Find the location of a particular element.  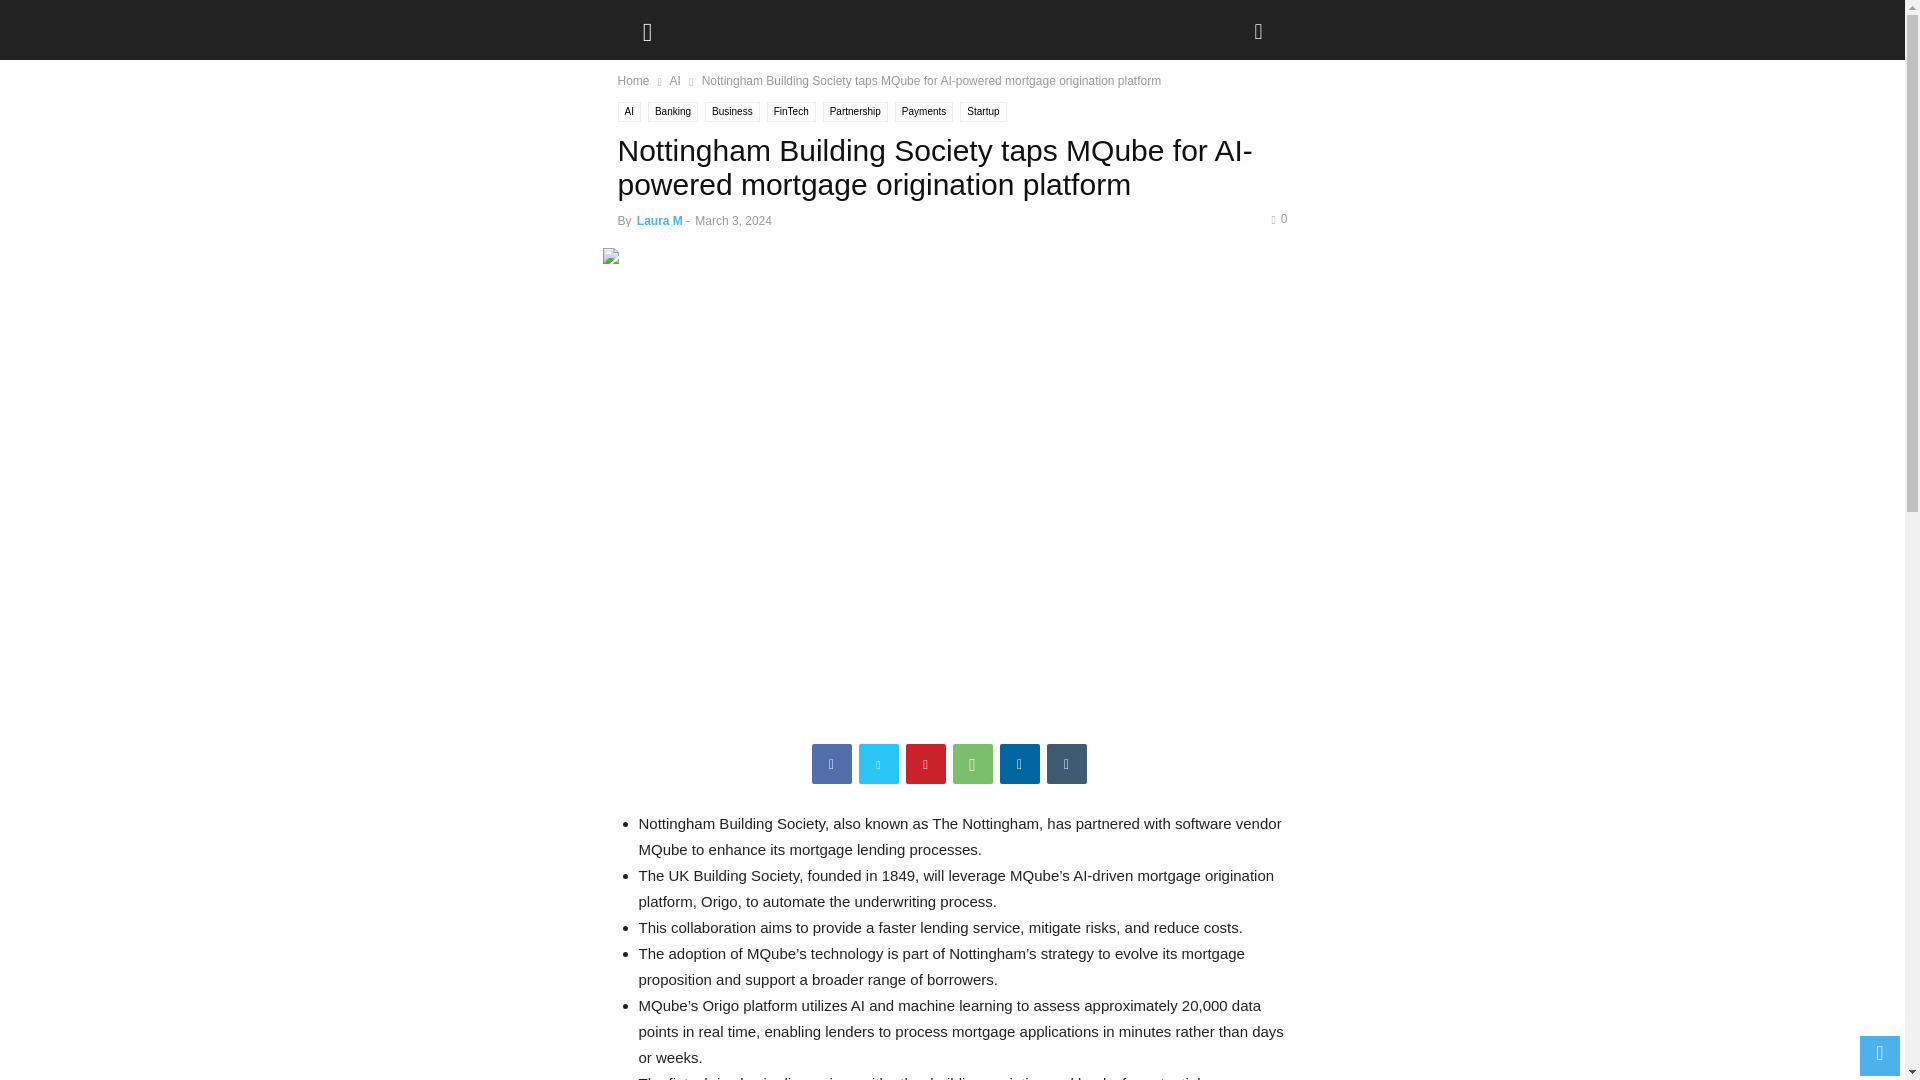

Partnership is located at coordinates (855, 112).